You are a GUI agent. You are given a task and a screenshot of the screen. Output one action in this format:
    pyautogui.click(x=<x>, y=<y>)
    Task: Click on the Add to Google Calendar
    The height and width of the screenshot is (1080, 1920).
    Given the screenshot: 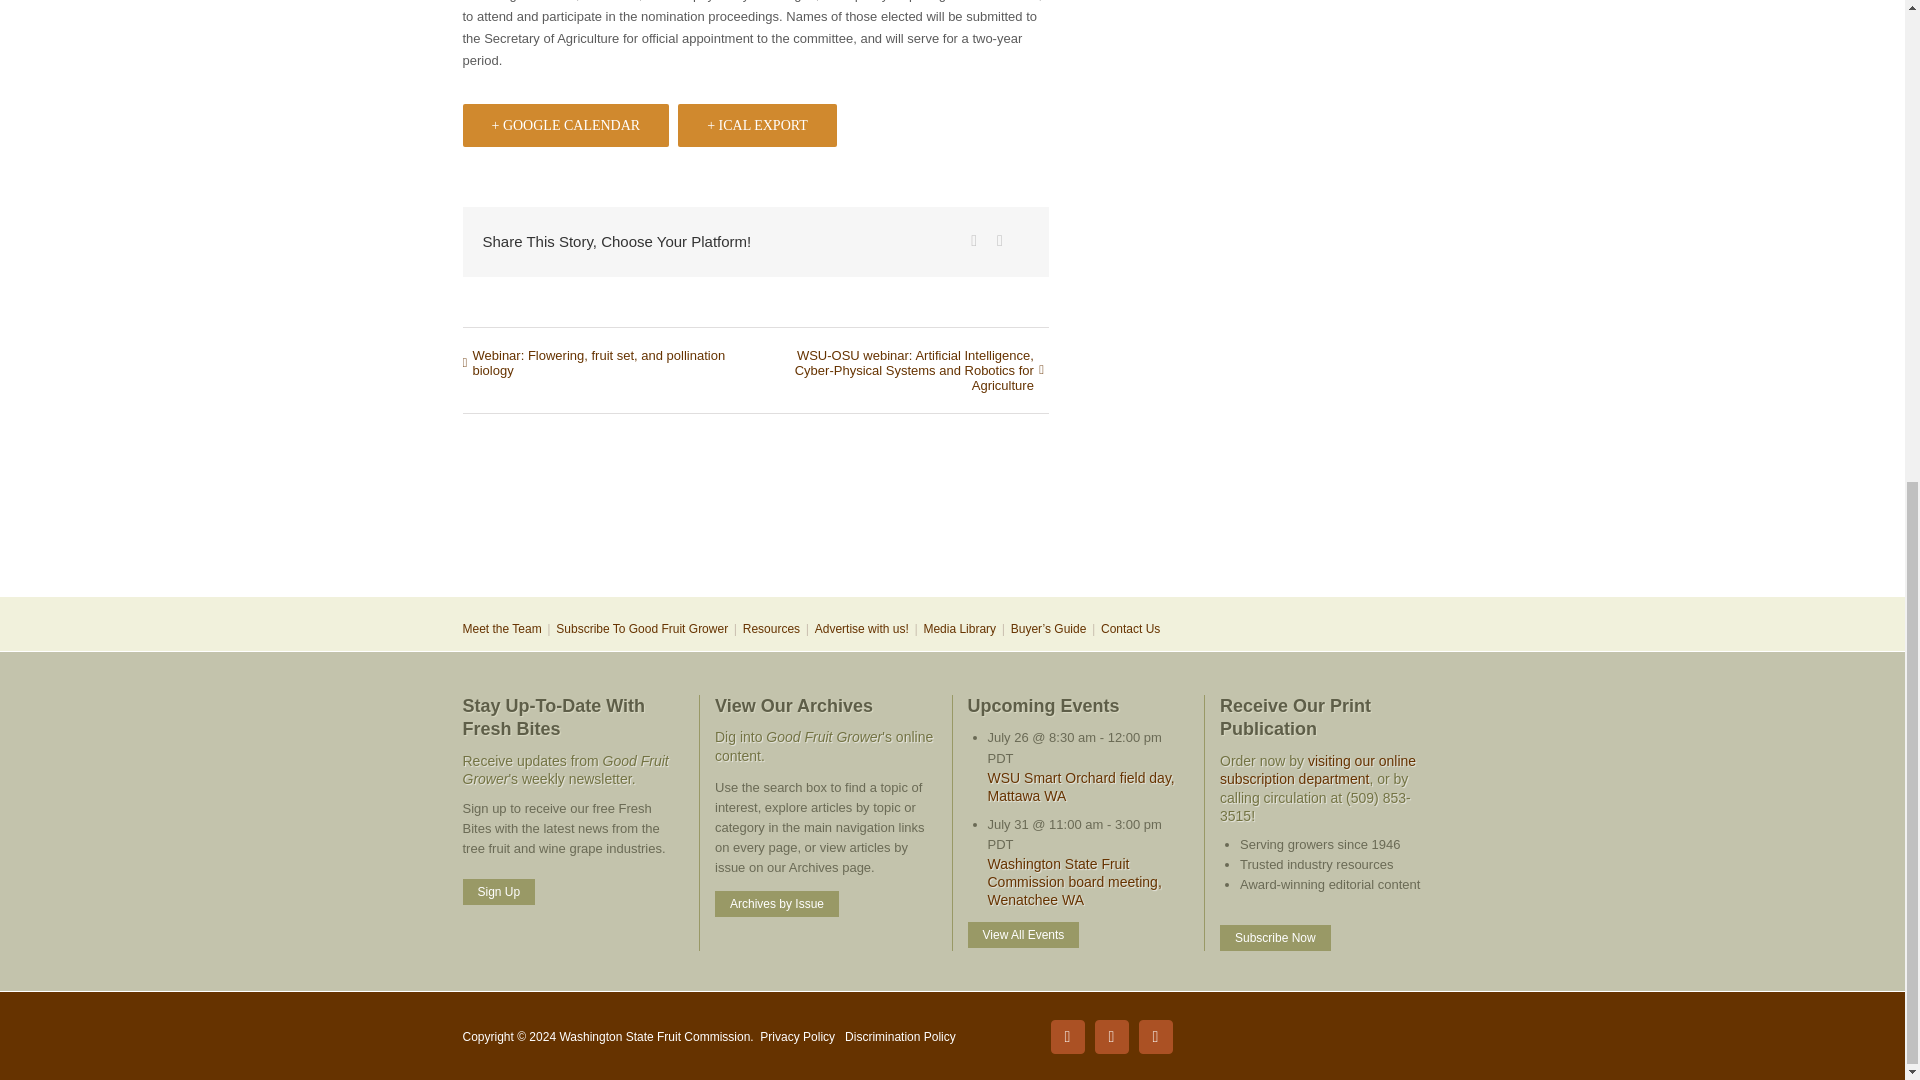 What is the action you would take?
    pyautogui.click(x=565, y=124)
    